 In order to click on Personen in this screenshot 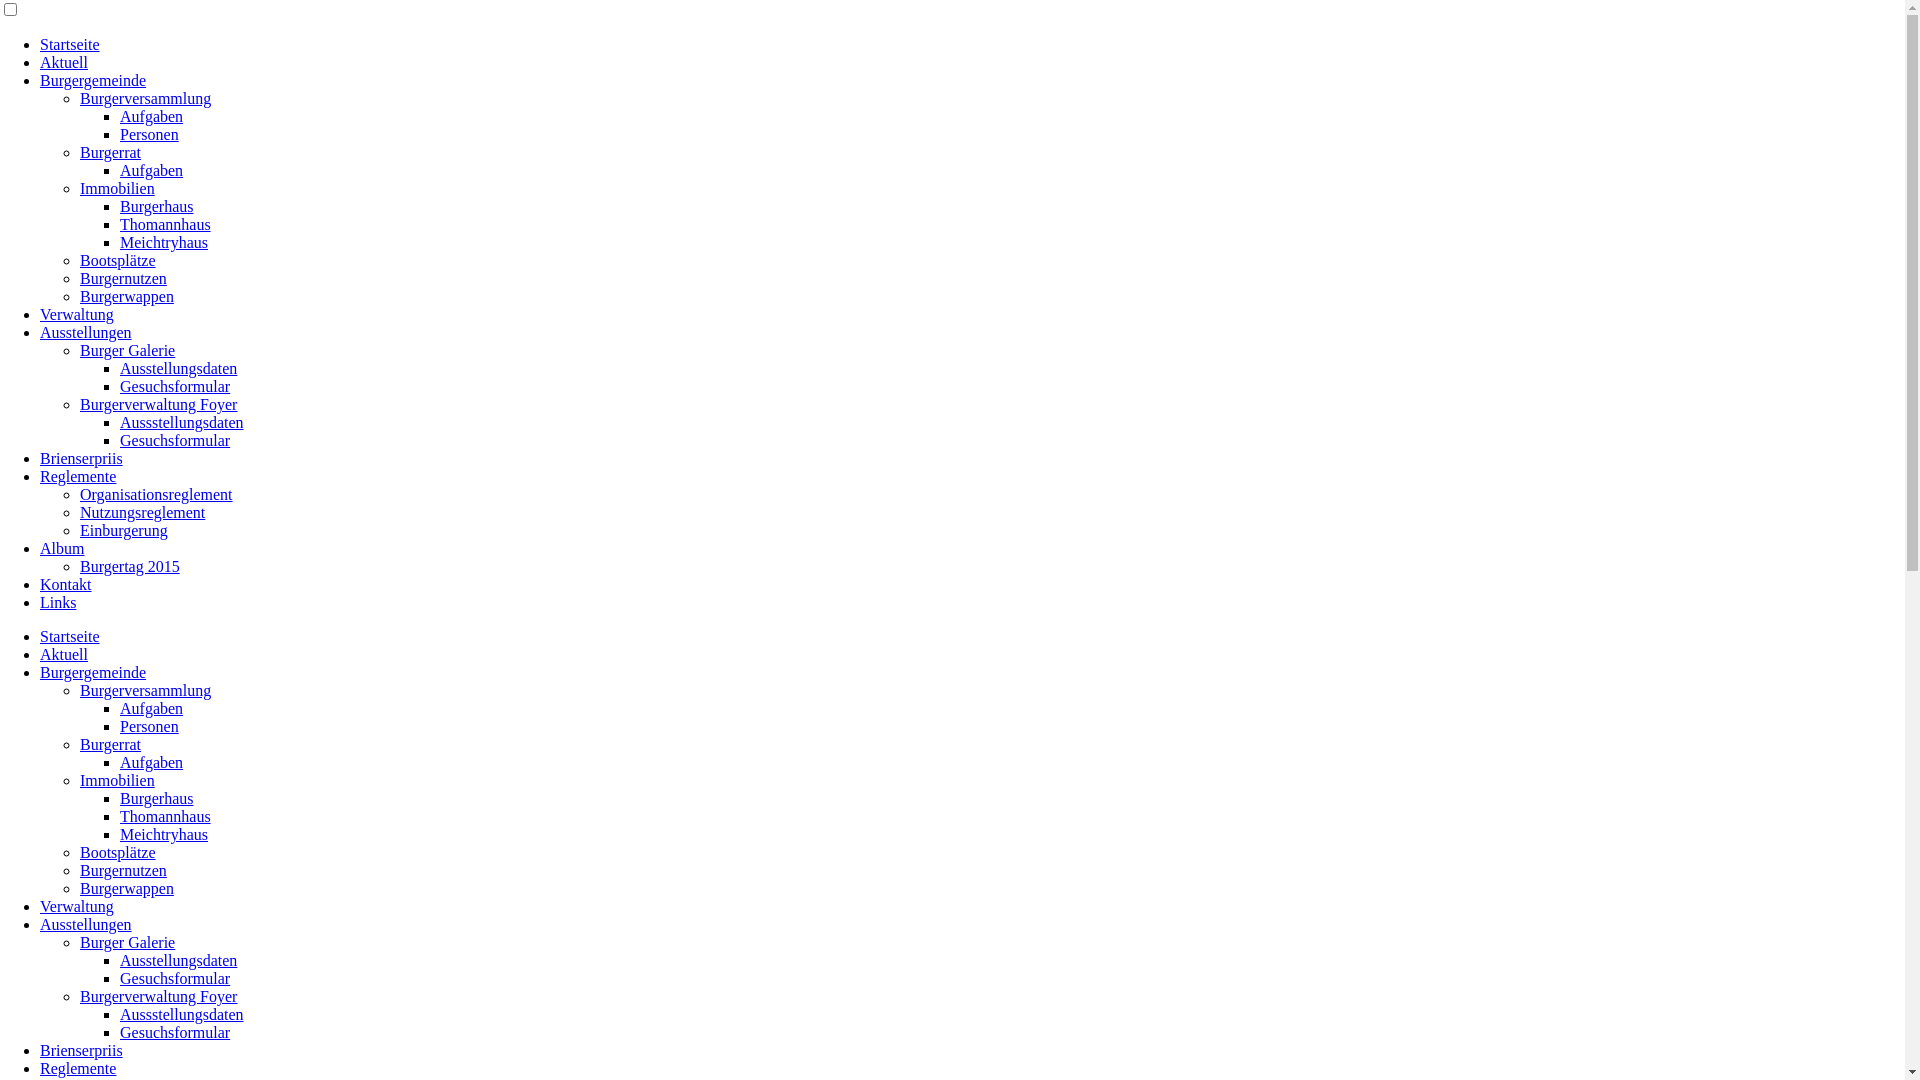, I will do `click(150, 134)`.